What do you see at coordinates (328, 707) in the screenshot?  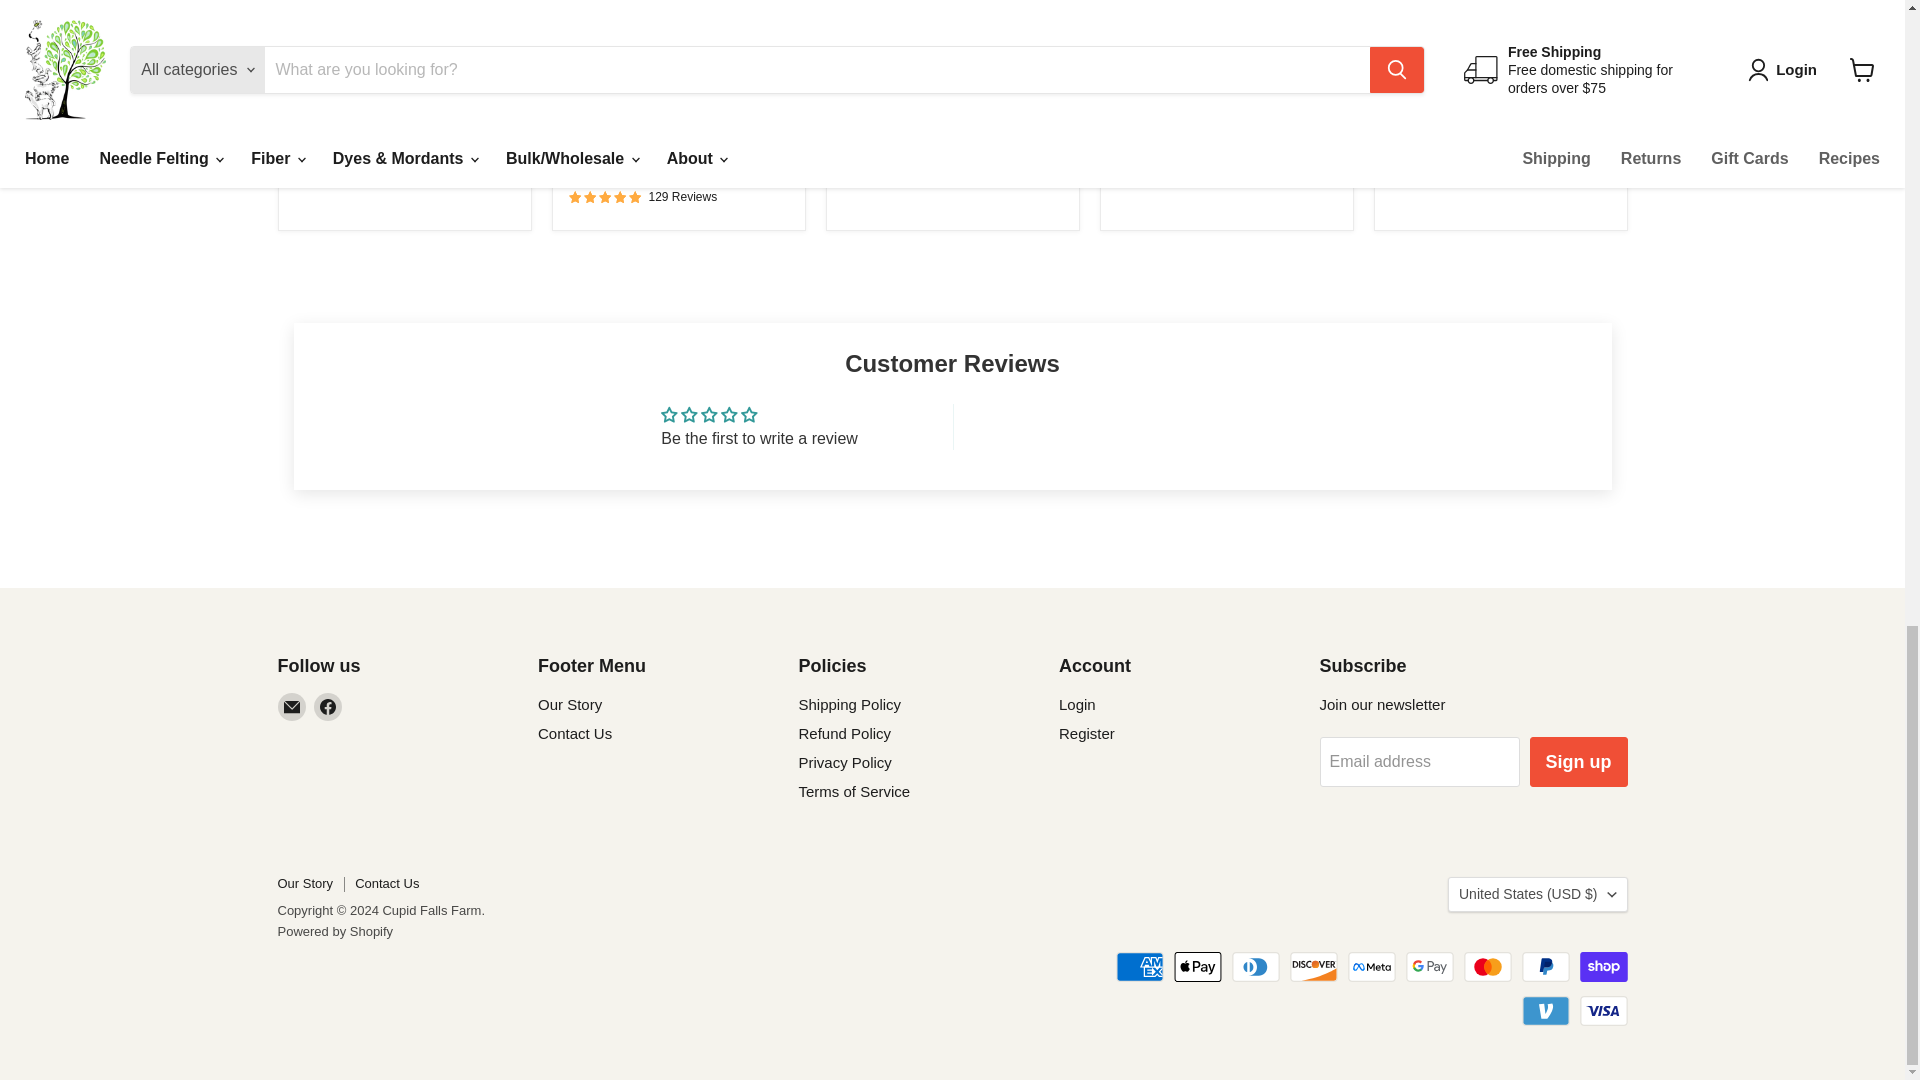 I see `Facebook` at bounding box center [328, 707].